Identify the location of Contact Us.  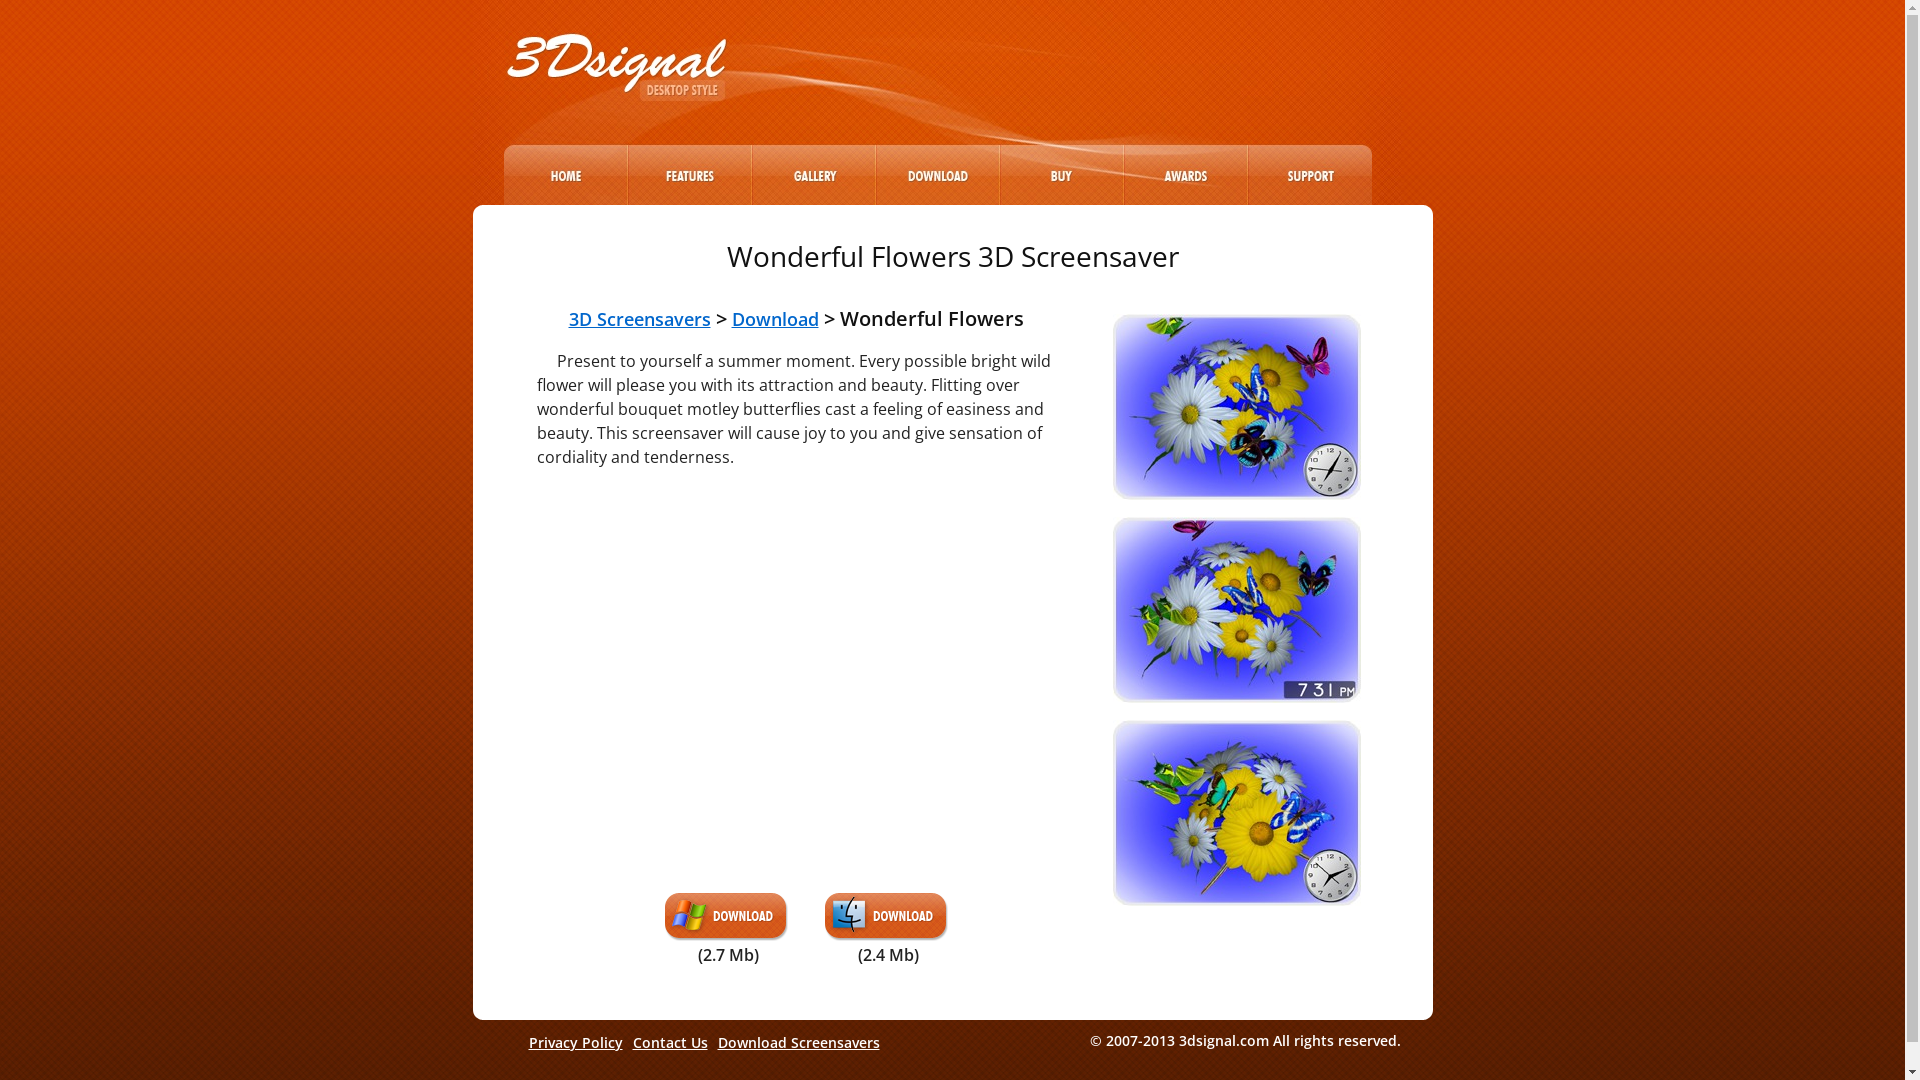
(674, 1042).